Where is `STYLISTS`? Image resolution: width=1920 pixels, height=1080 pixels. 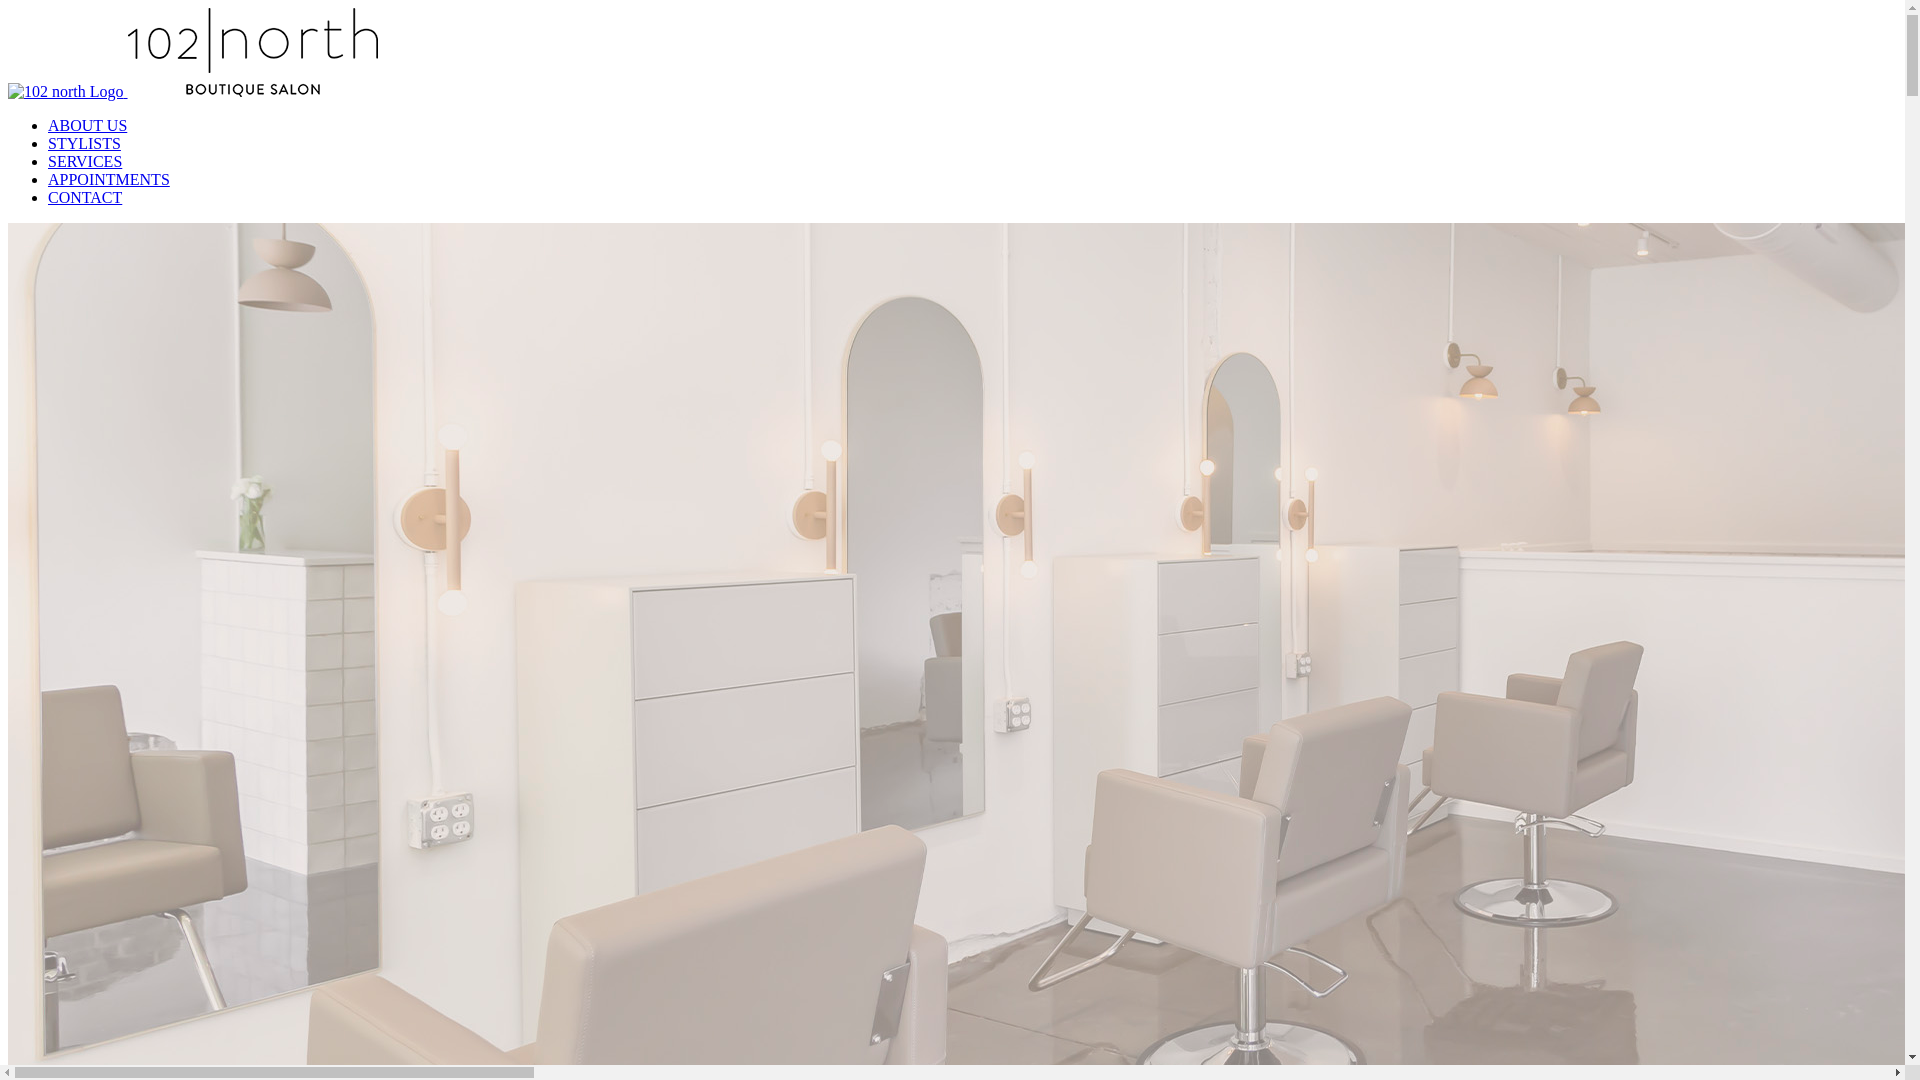 STYLISTS is located at coordinates (84, 144).